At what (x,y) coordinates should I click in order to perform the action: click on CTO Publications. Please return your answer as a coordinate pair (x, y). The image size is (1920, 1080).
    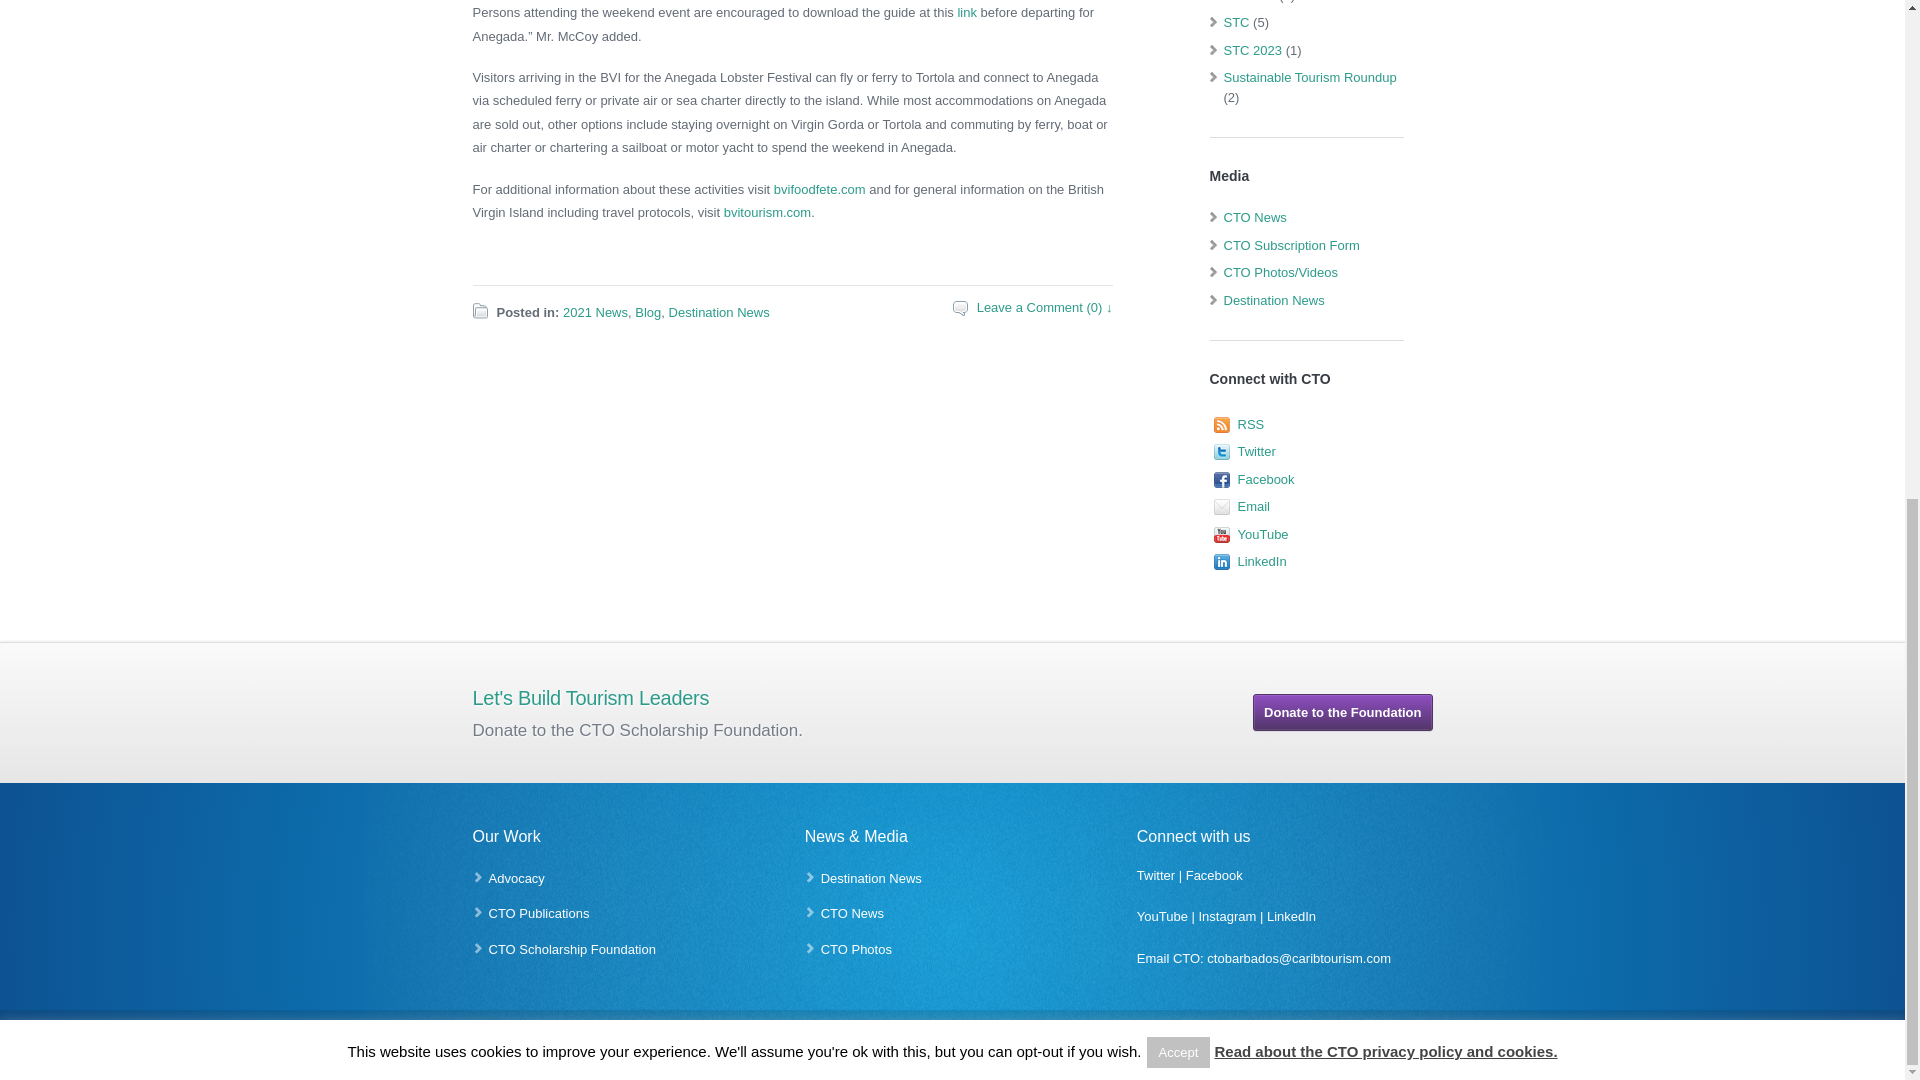
    Looking at the image, I should click on (538, 914).